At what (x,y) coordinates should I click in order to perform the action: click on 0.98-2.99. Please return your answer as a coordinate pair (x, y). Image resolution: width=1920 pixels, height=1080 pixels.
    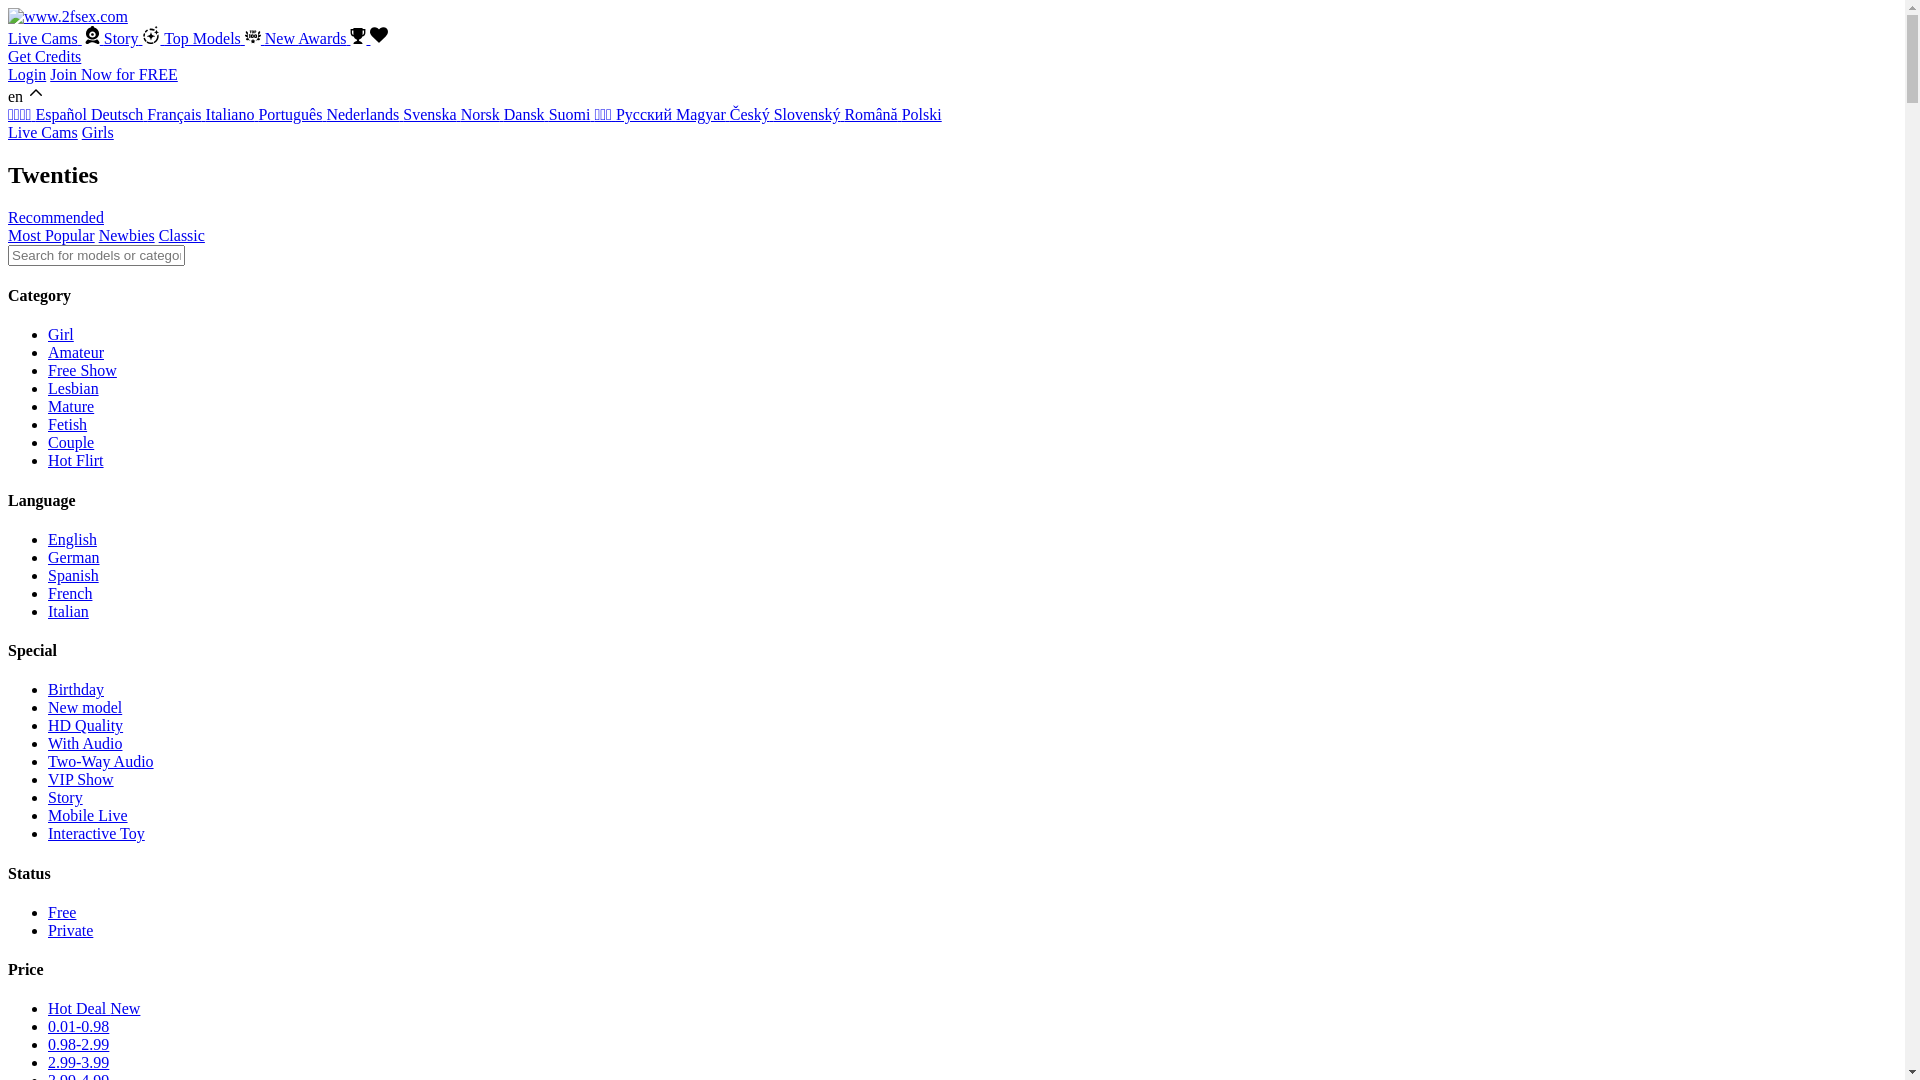
    Looking at the image, I should click on (78, 1044).